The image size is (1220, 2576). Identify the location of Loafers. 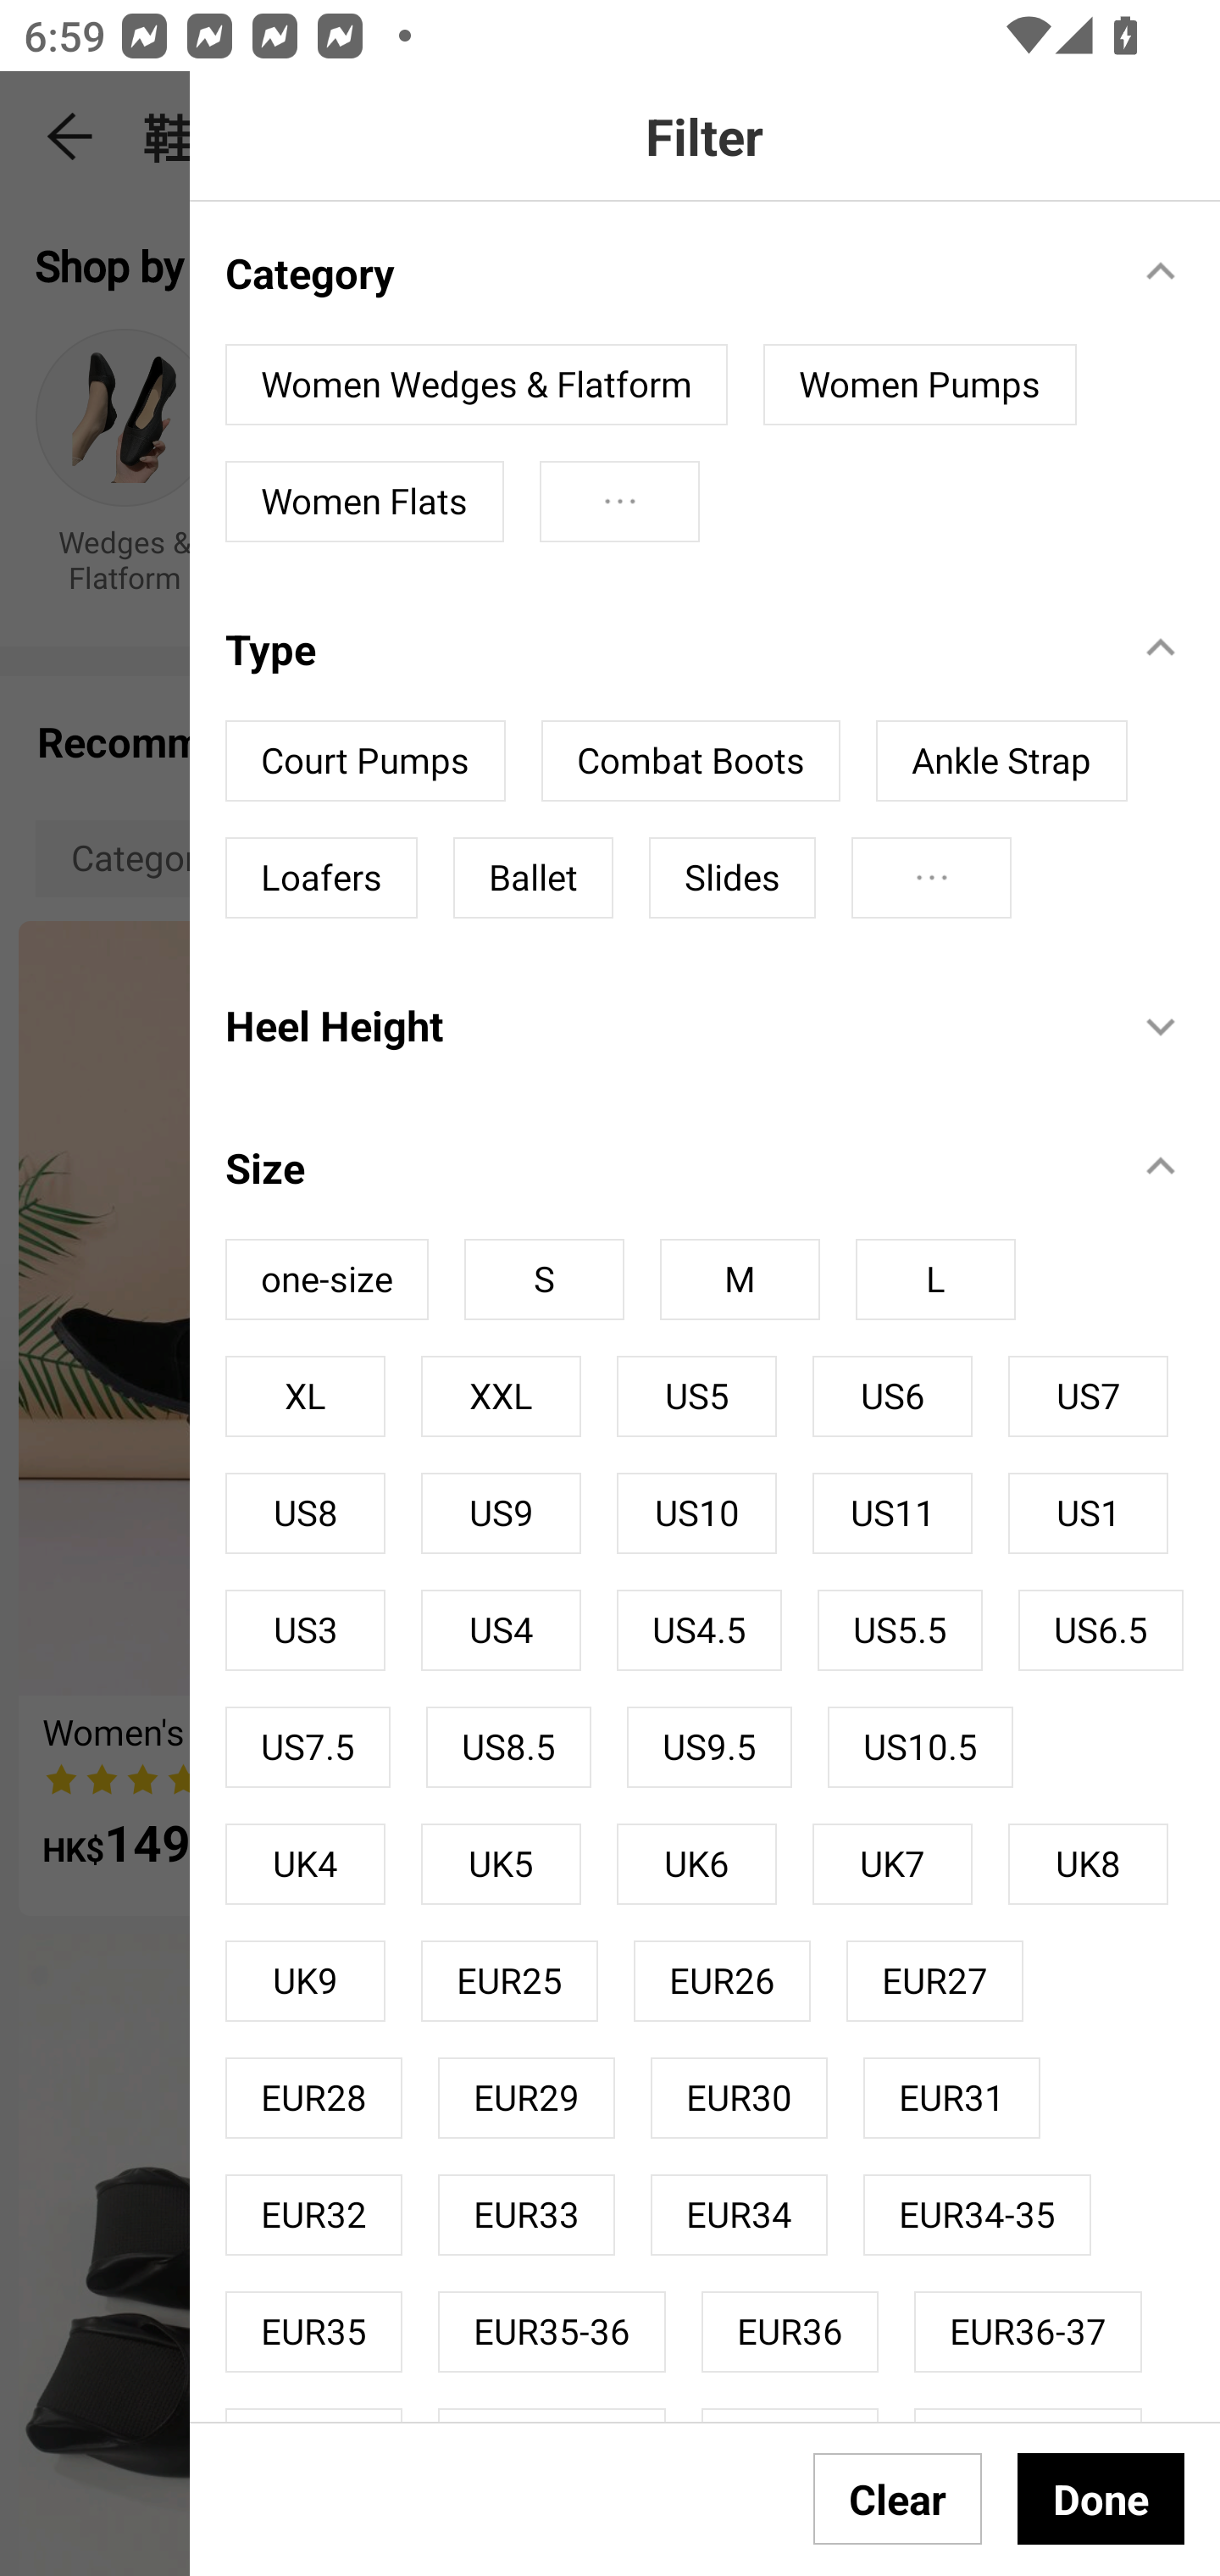
(321, 878).